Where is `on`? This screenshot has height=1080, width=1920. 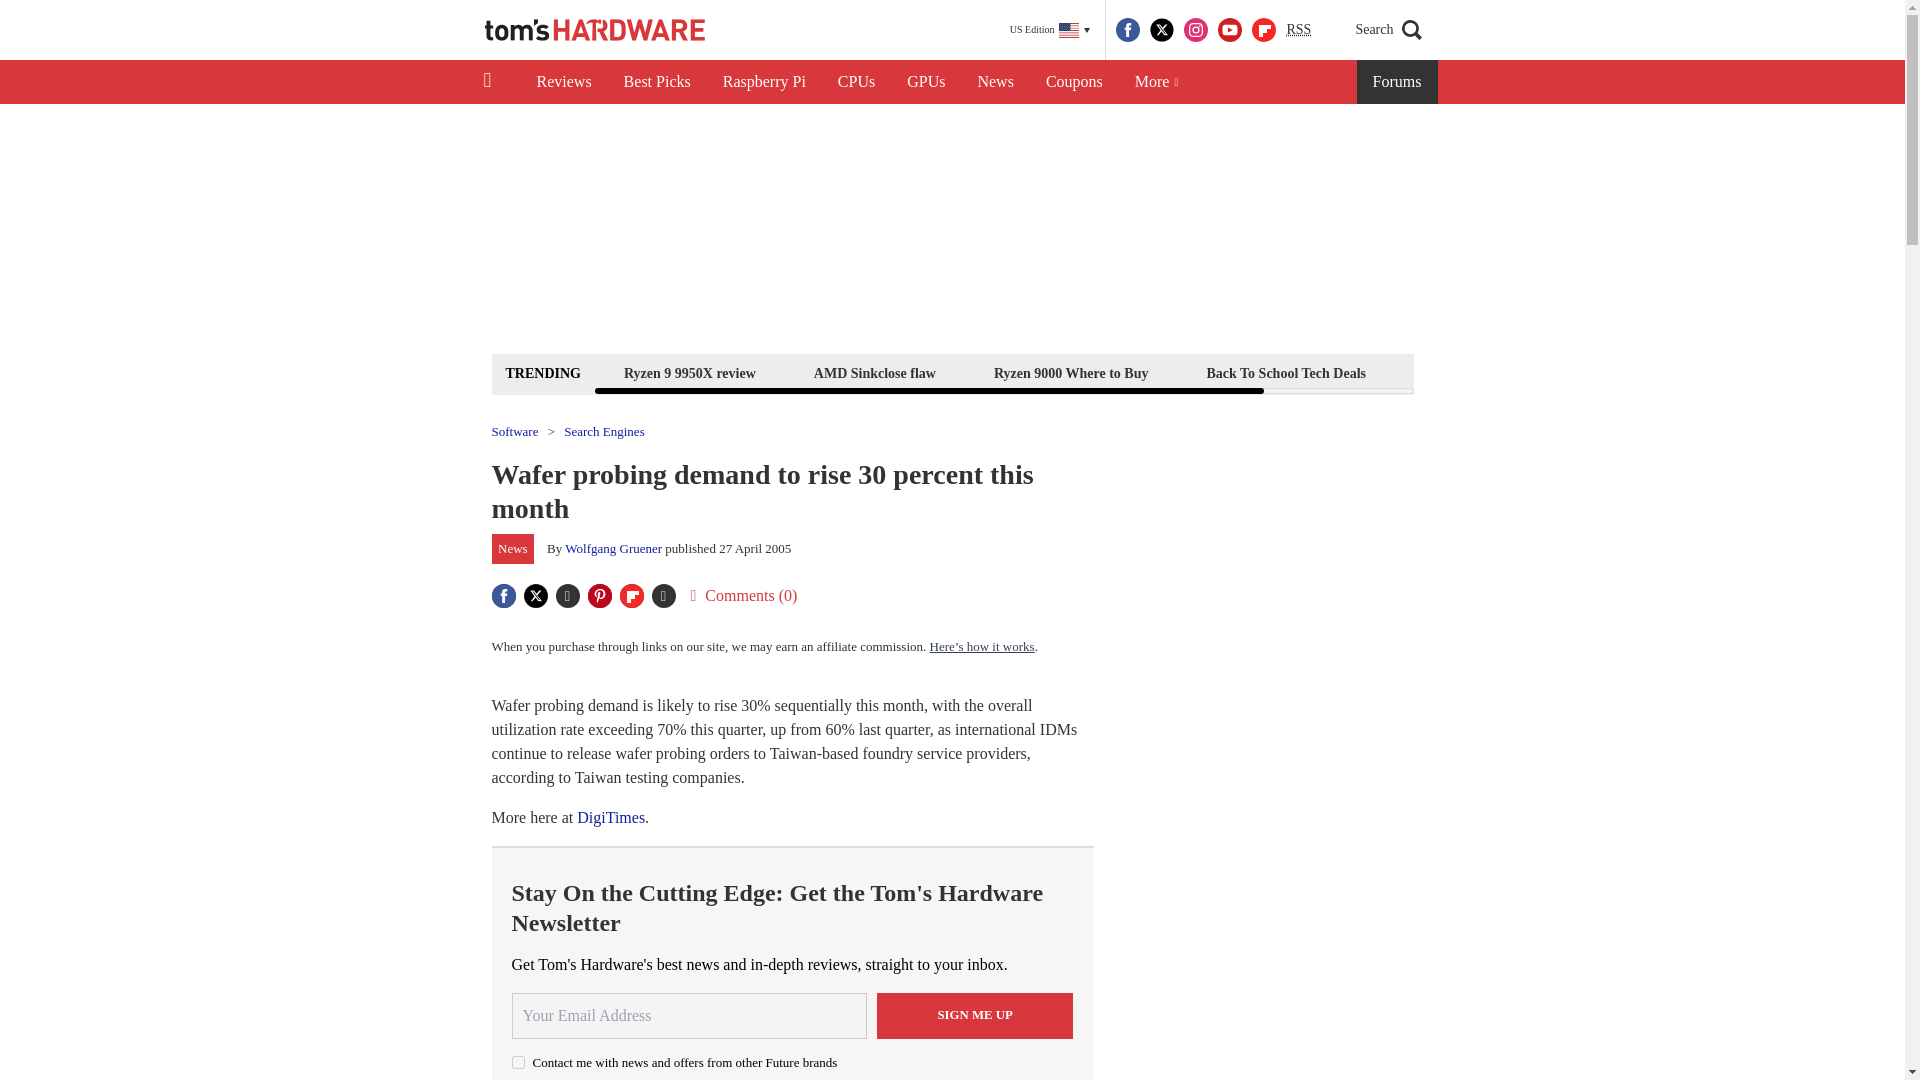 on is located at coordinates (518, 1062).